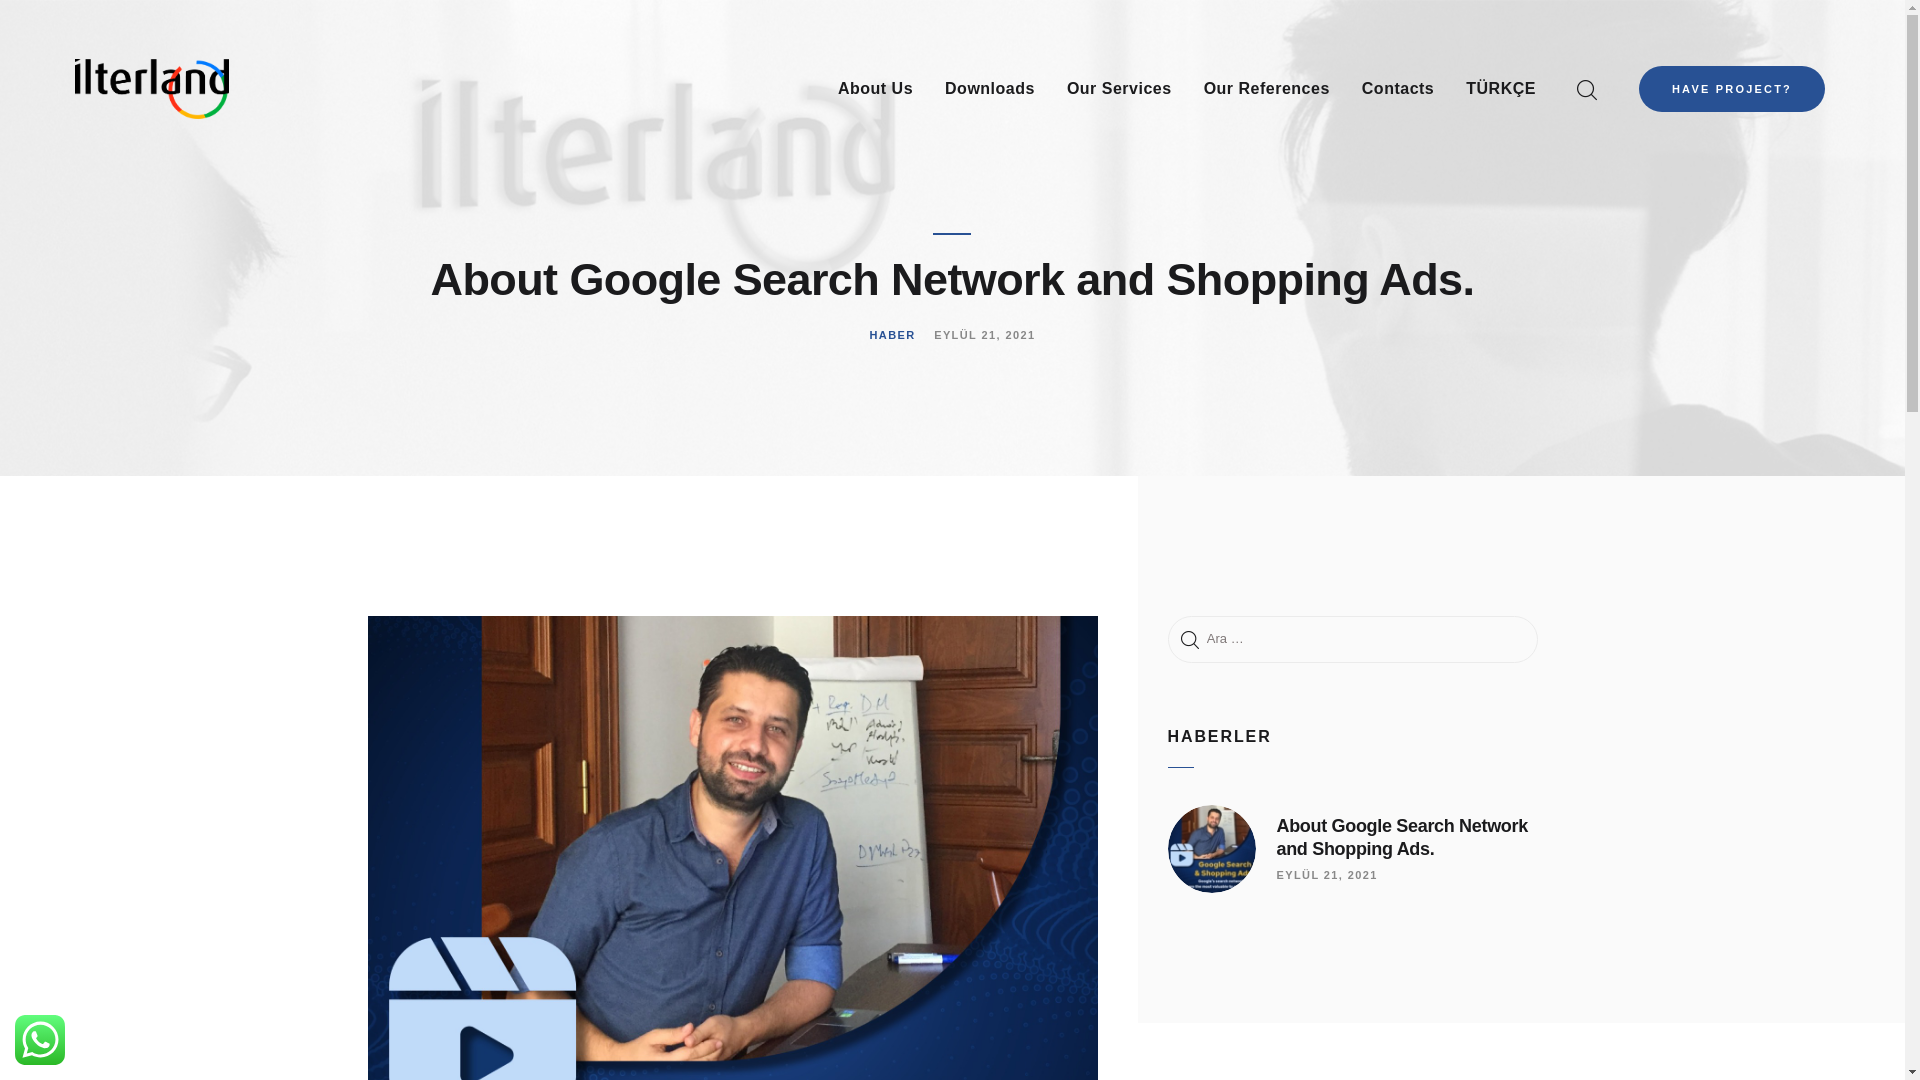 The height and width of the screenshot is (1080, 1920). What do you see at coordinates (1266, 88) in the screenshot?
I see `Our References` at bounding box center [1266, 88].